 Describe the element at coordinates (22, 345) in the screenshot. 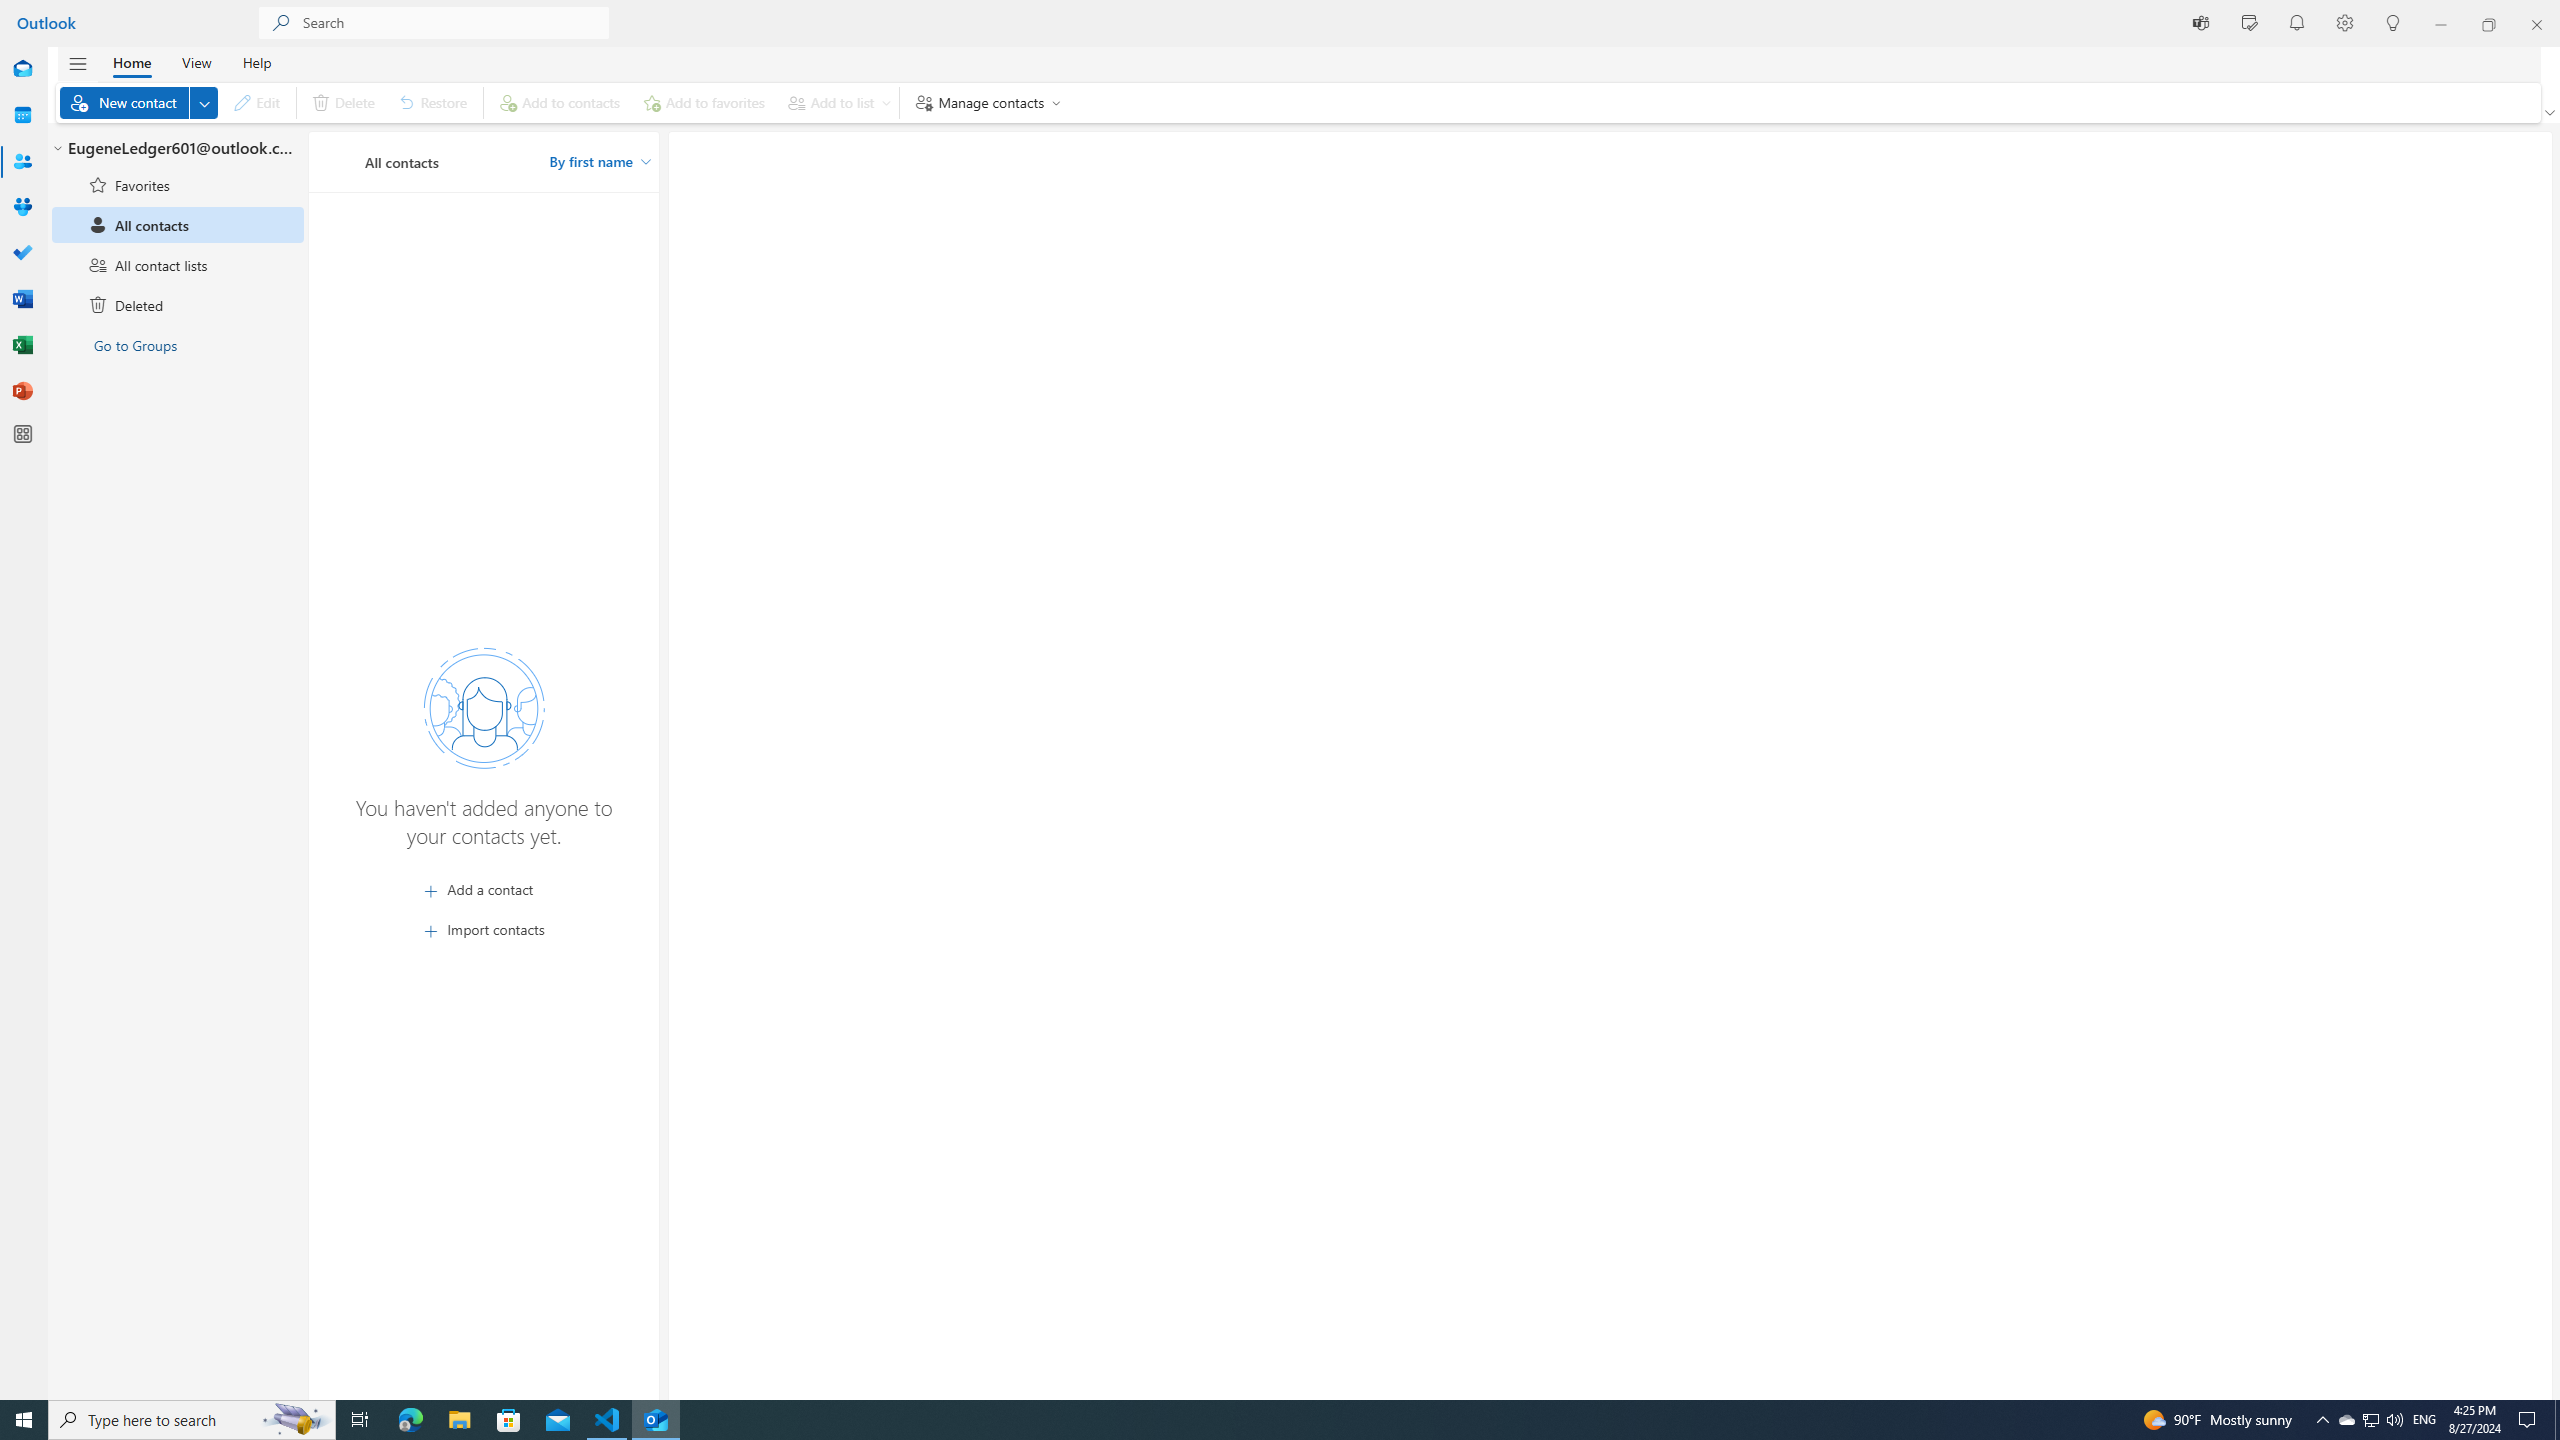

I see `Excel` at that location.